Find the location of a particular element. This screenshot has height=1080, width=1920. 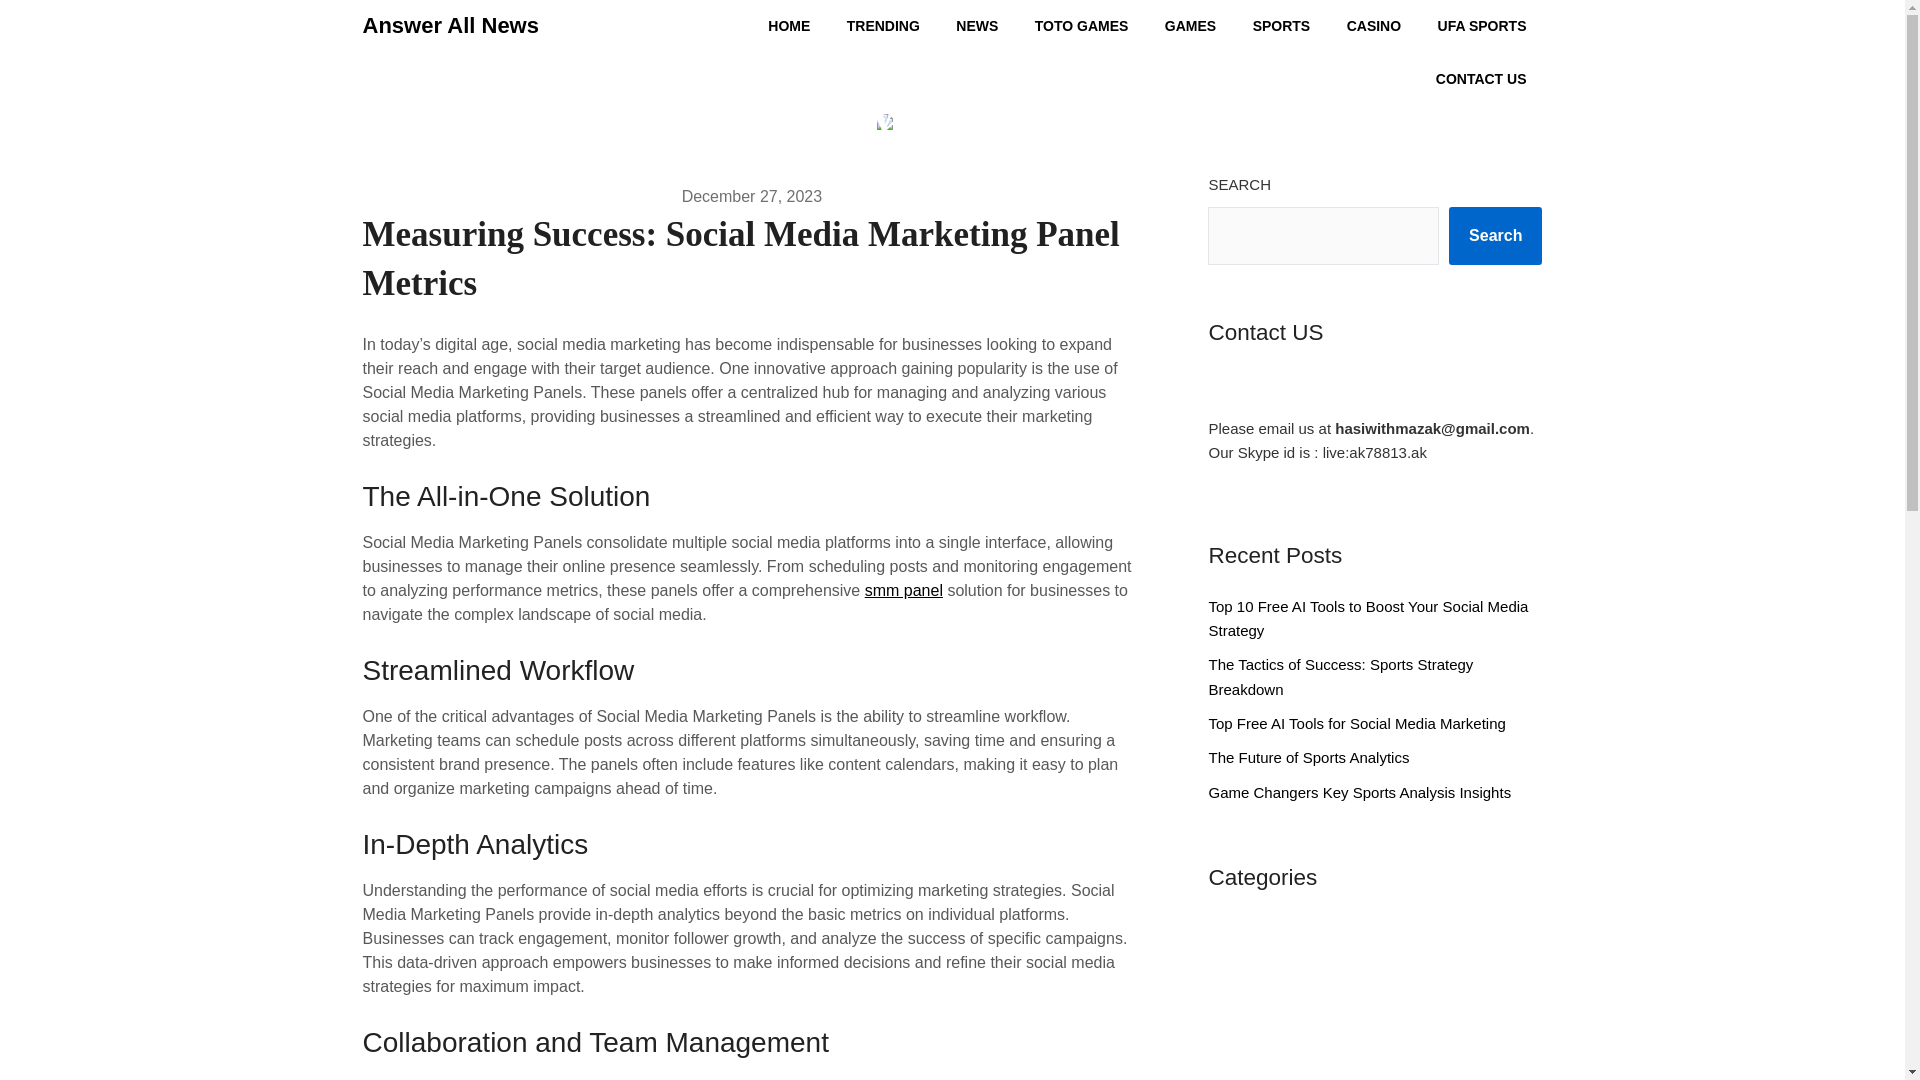

Top 10 Free AI Tools to Boost Your Social Media Strategy is located at coordinates (1368, 618).